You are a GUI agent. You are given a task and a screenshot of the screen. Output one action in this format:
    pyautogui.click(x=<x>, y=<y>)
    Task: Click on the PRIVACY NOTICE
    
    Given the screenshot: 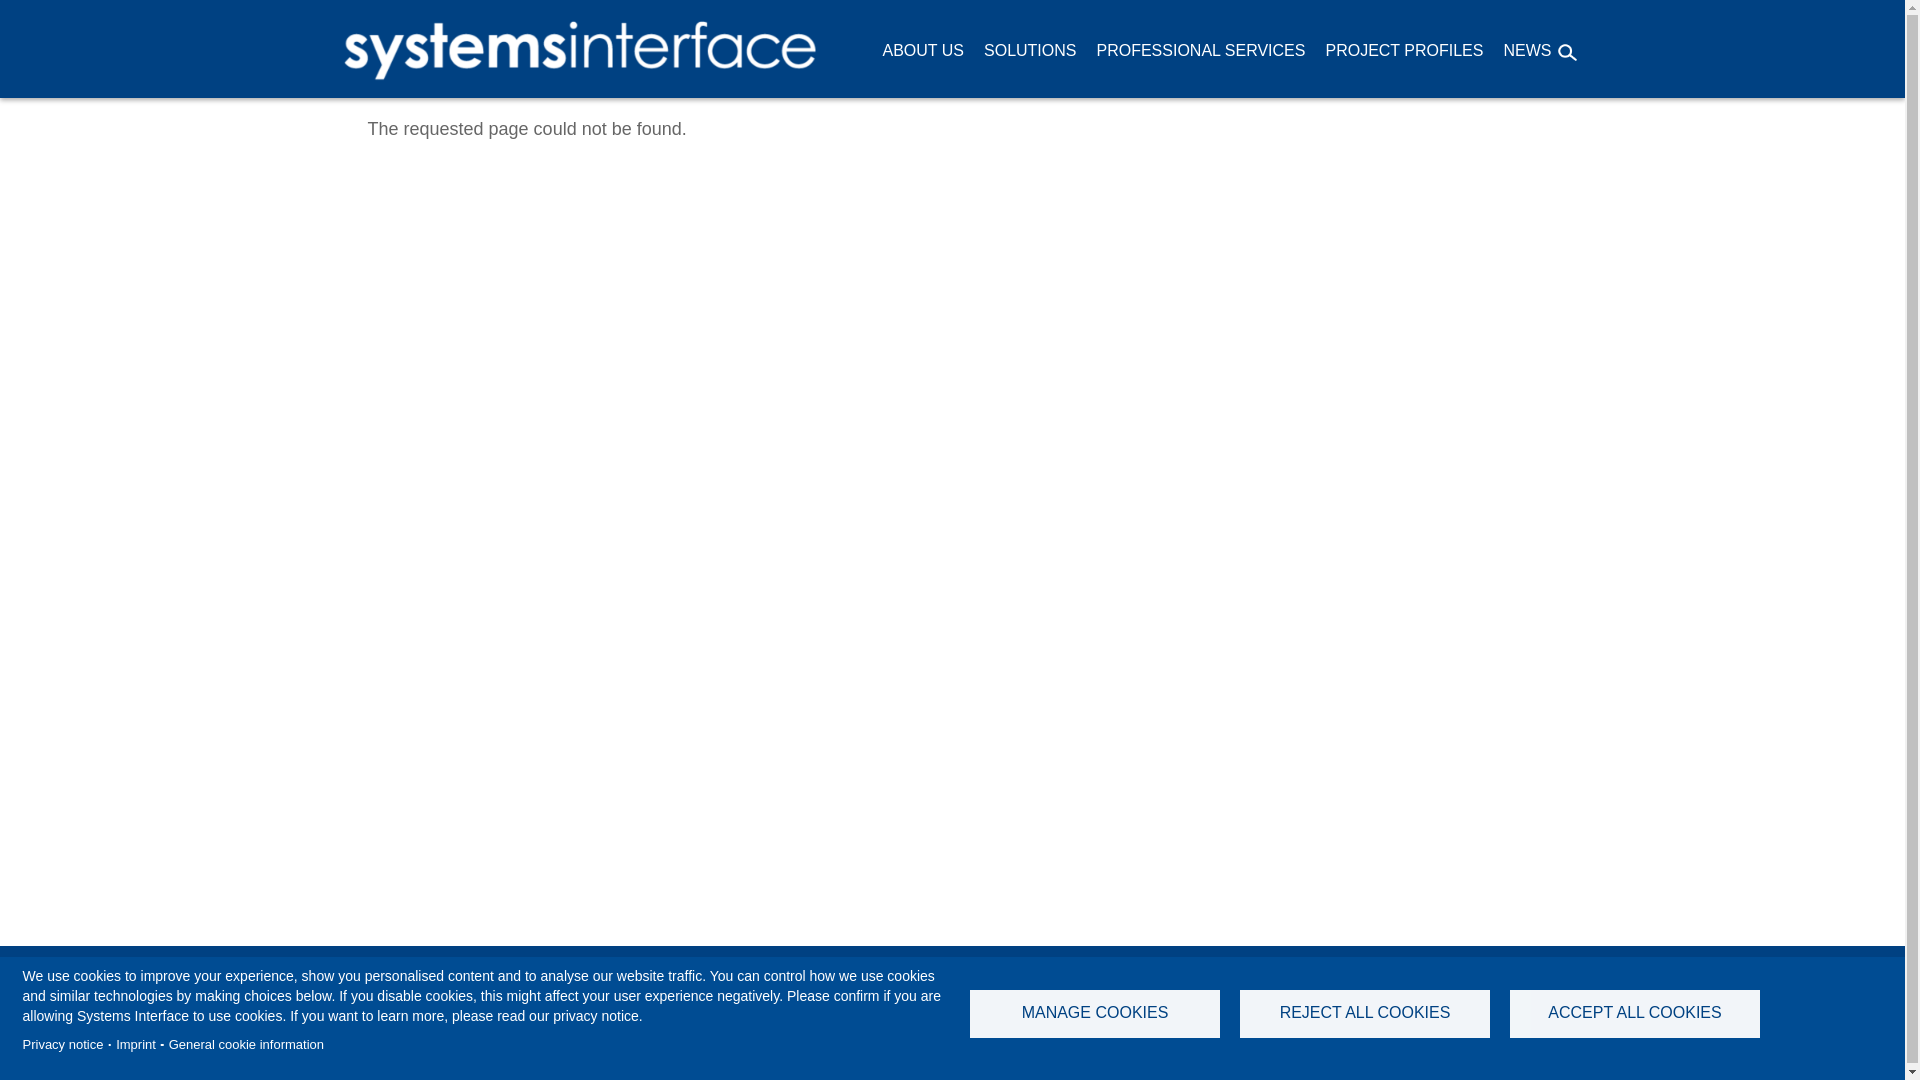 What is the action you would take?
    pyautogui.click(x=1361, y=980)
    